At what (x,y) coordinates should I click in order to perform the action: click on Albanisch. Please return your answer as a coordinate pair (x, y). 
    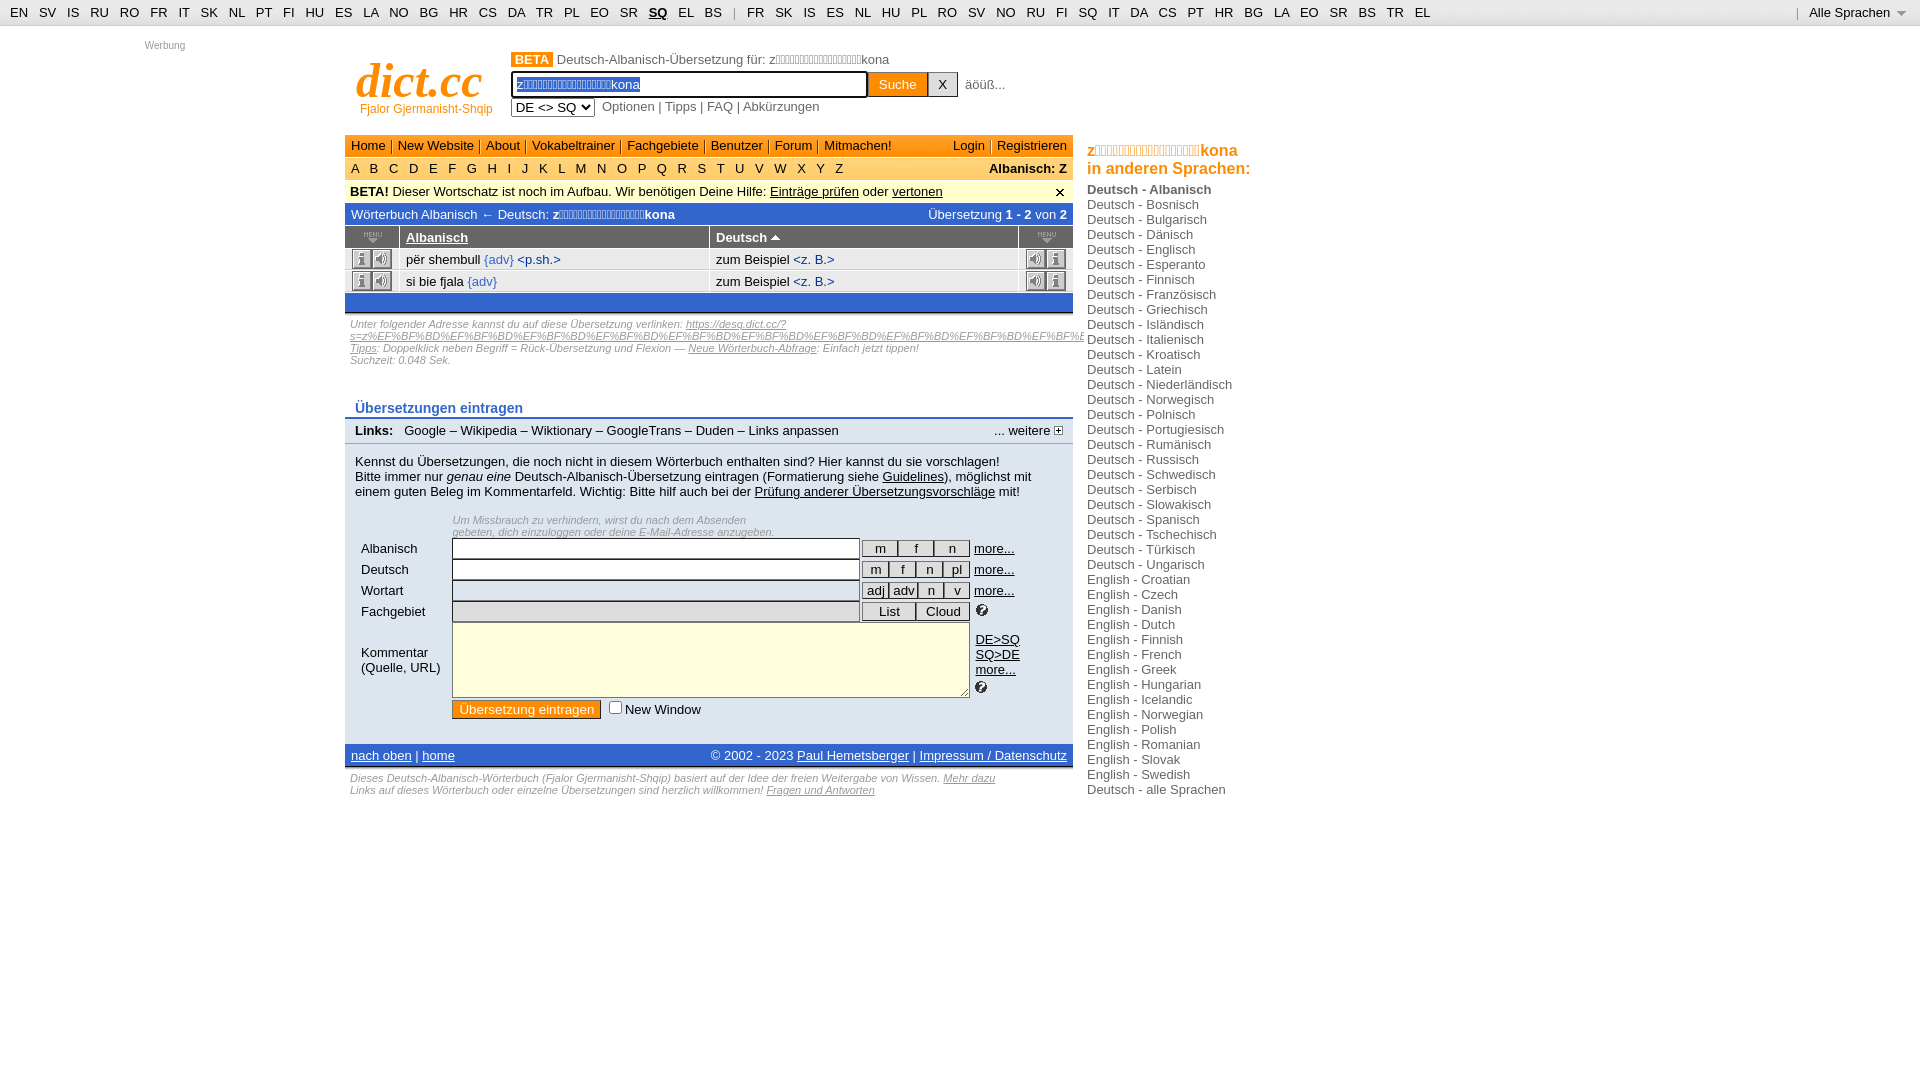
    Looking at the image, I should click on (437, 238).